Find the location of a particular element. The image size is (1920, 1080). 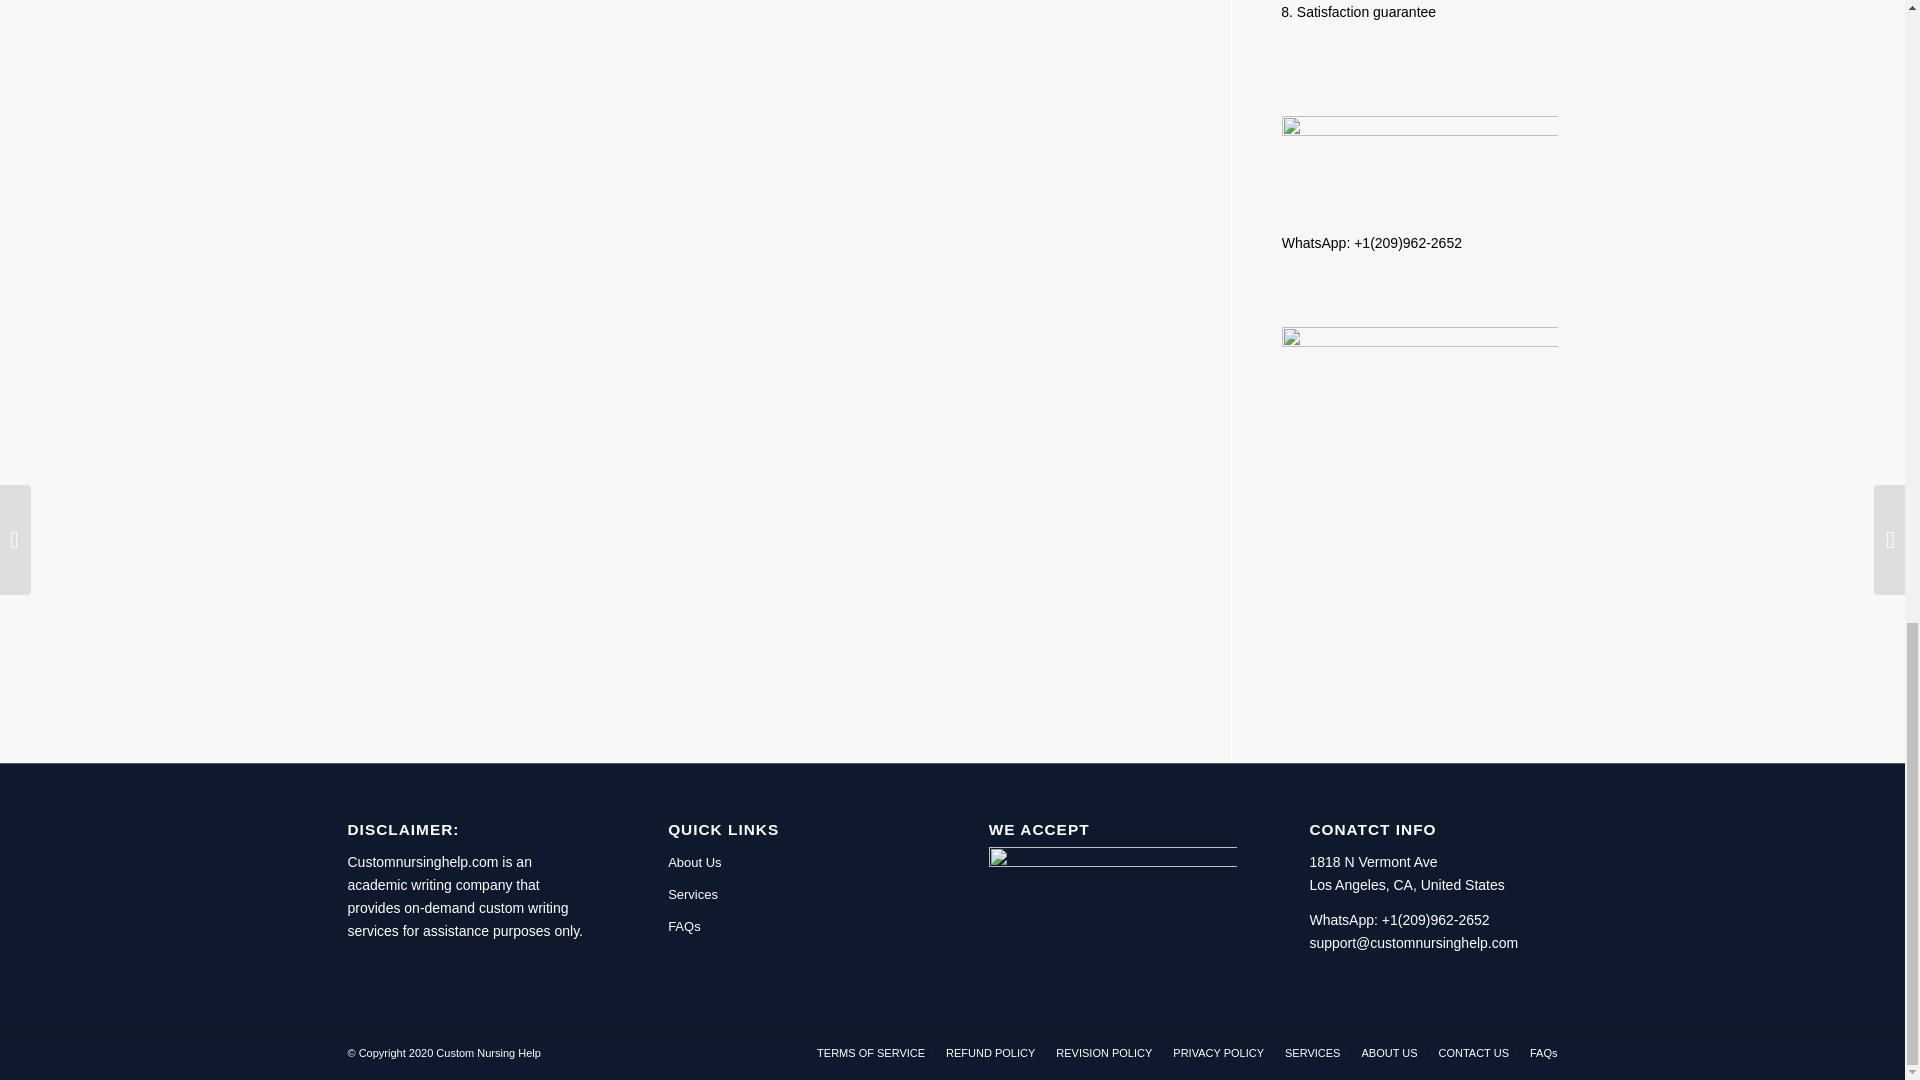

TERMS OF SERVICE is located at coordinates (871, 1052).